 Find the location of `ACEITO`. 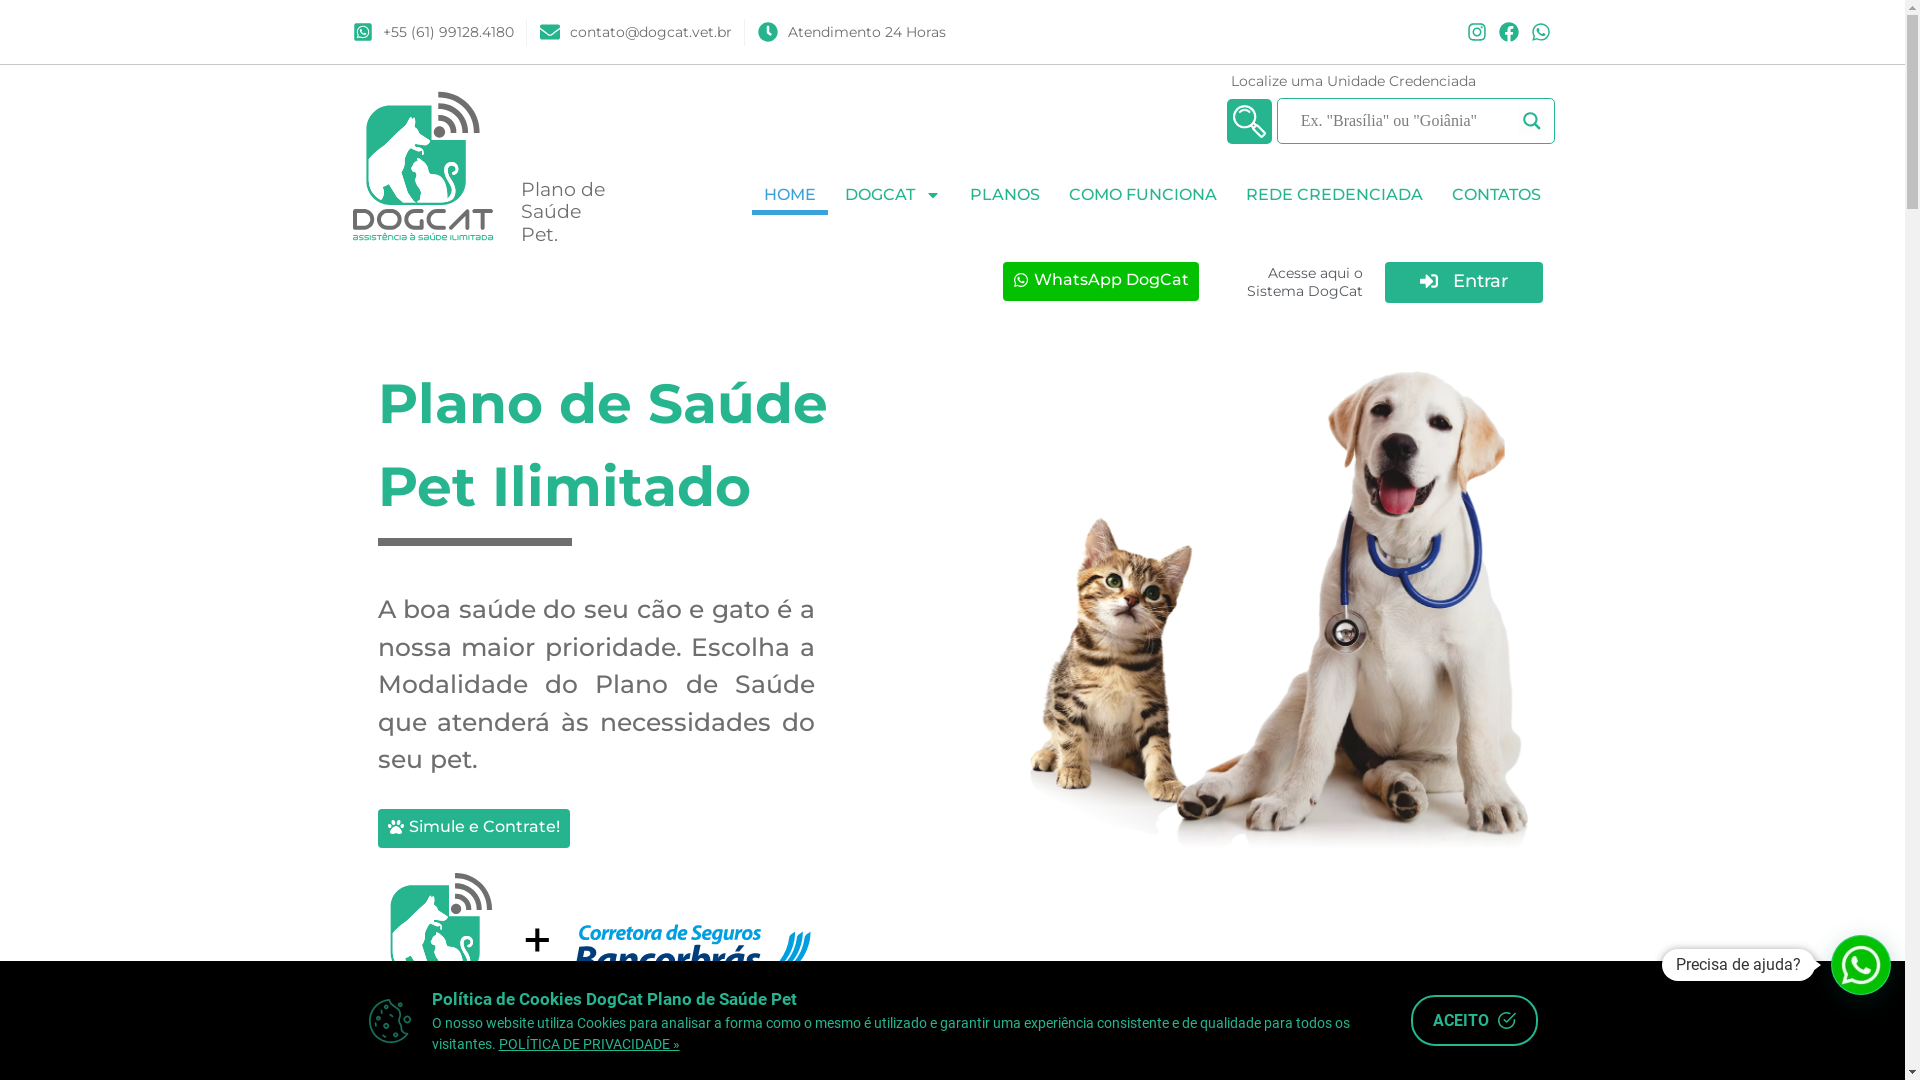

ACEITO is located at coordinates (1474, 1020).